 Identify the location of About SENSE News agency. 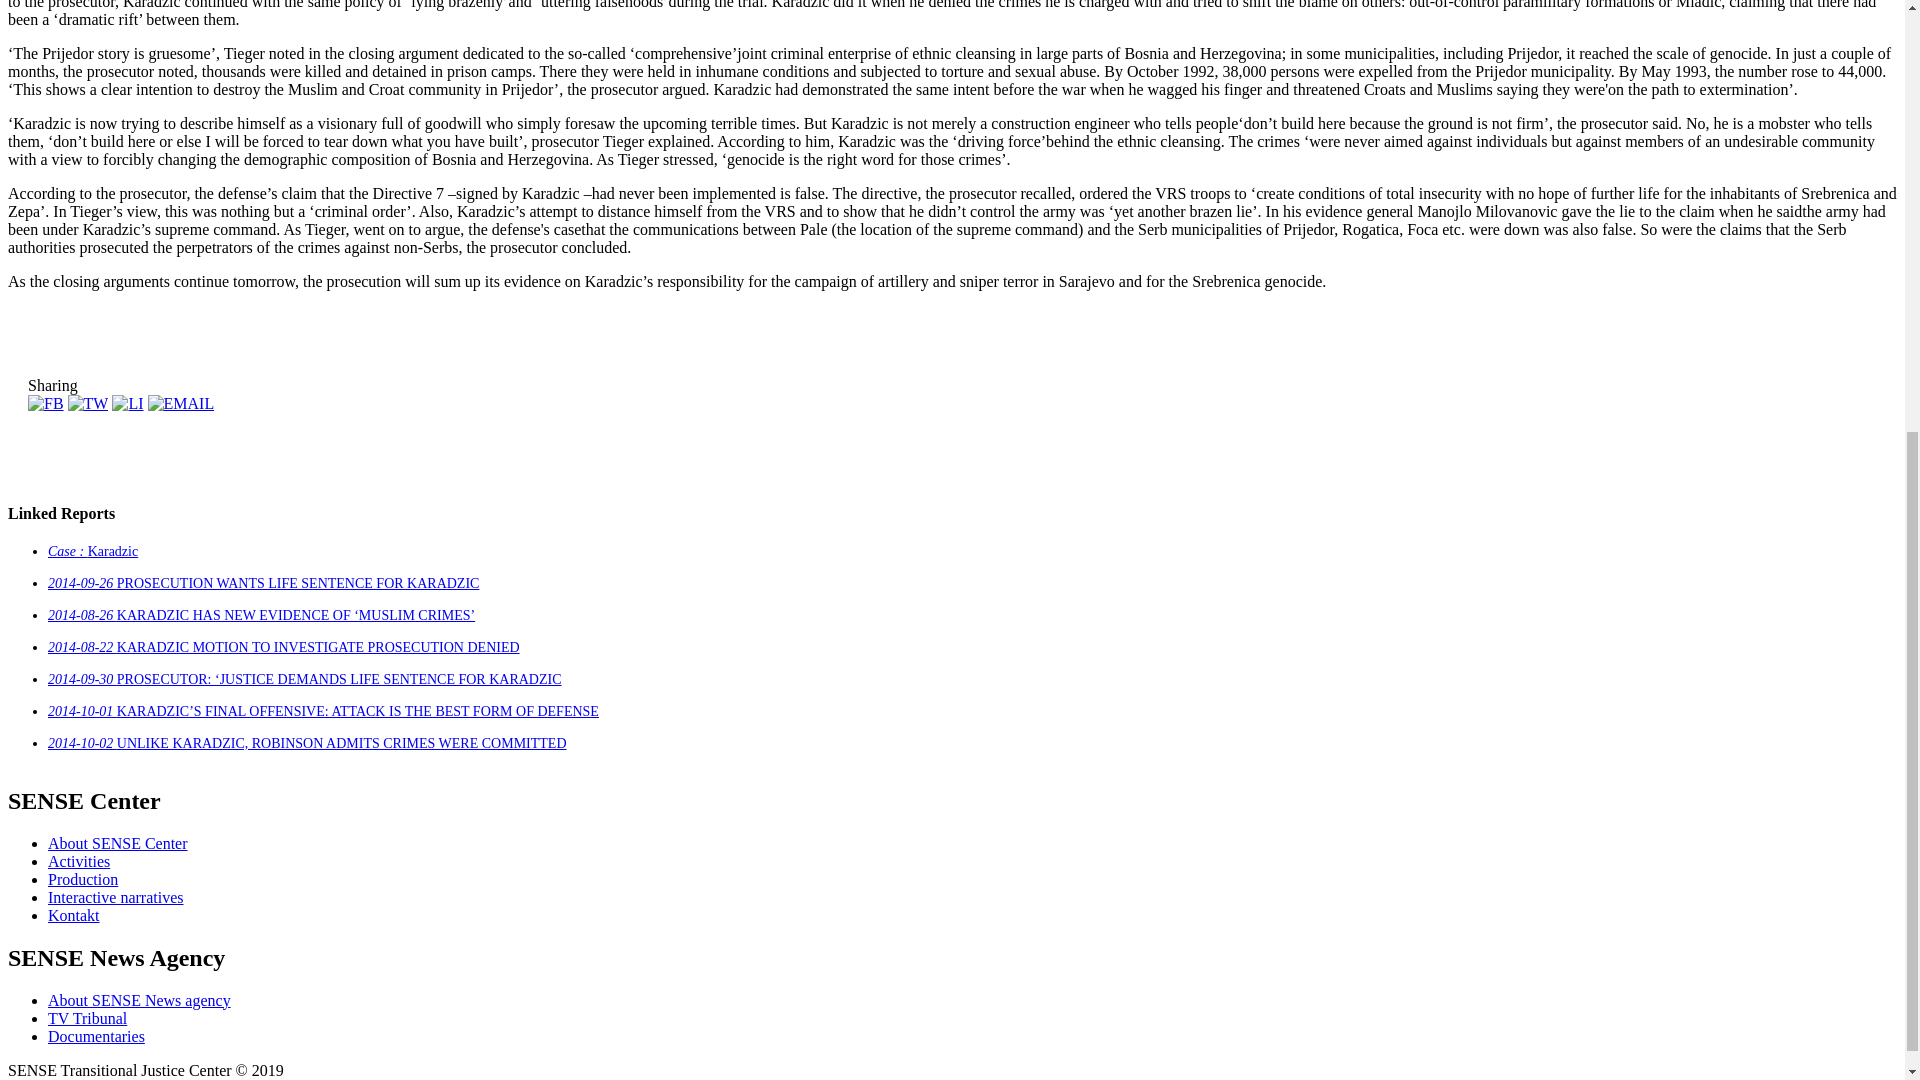
(139, 1000).